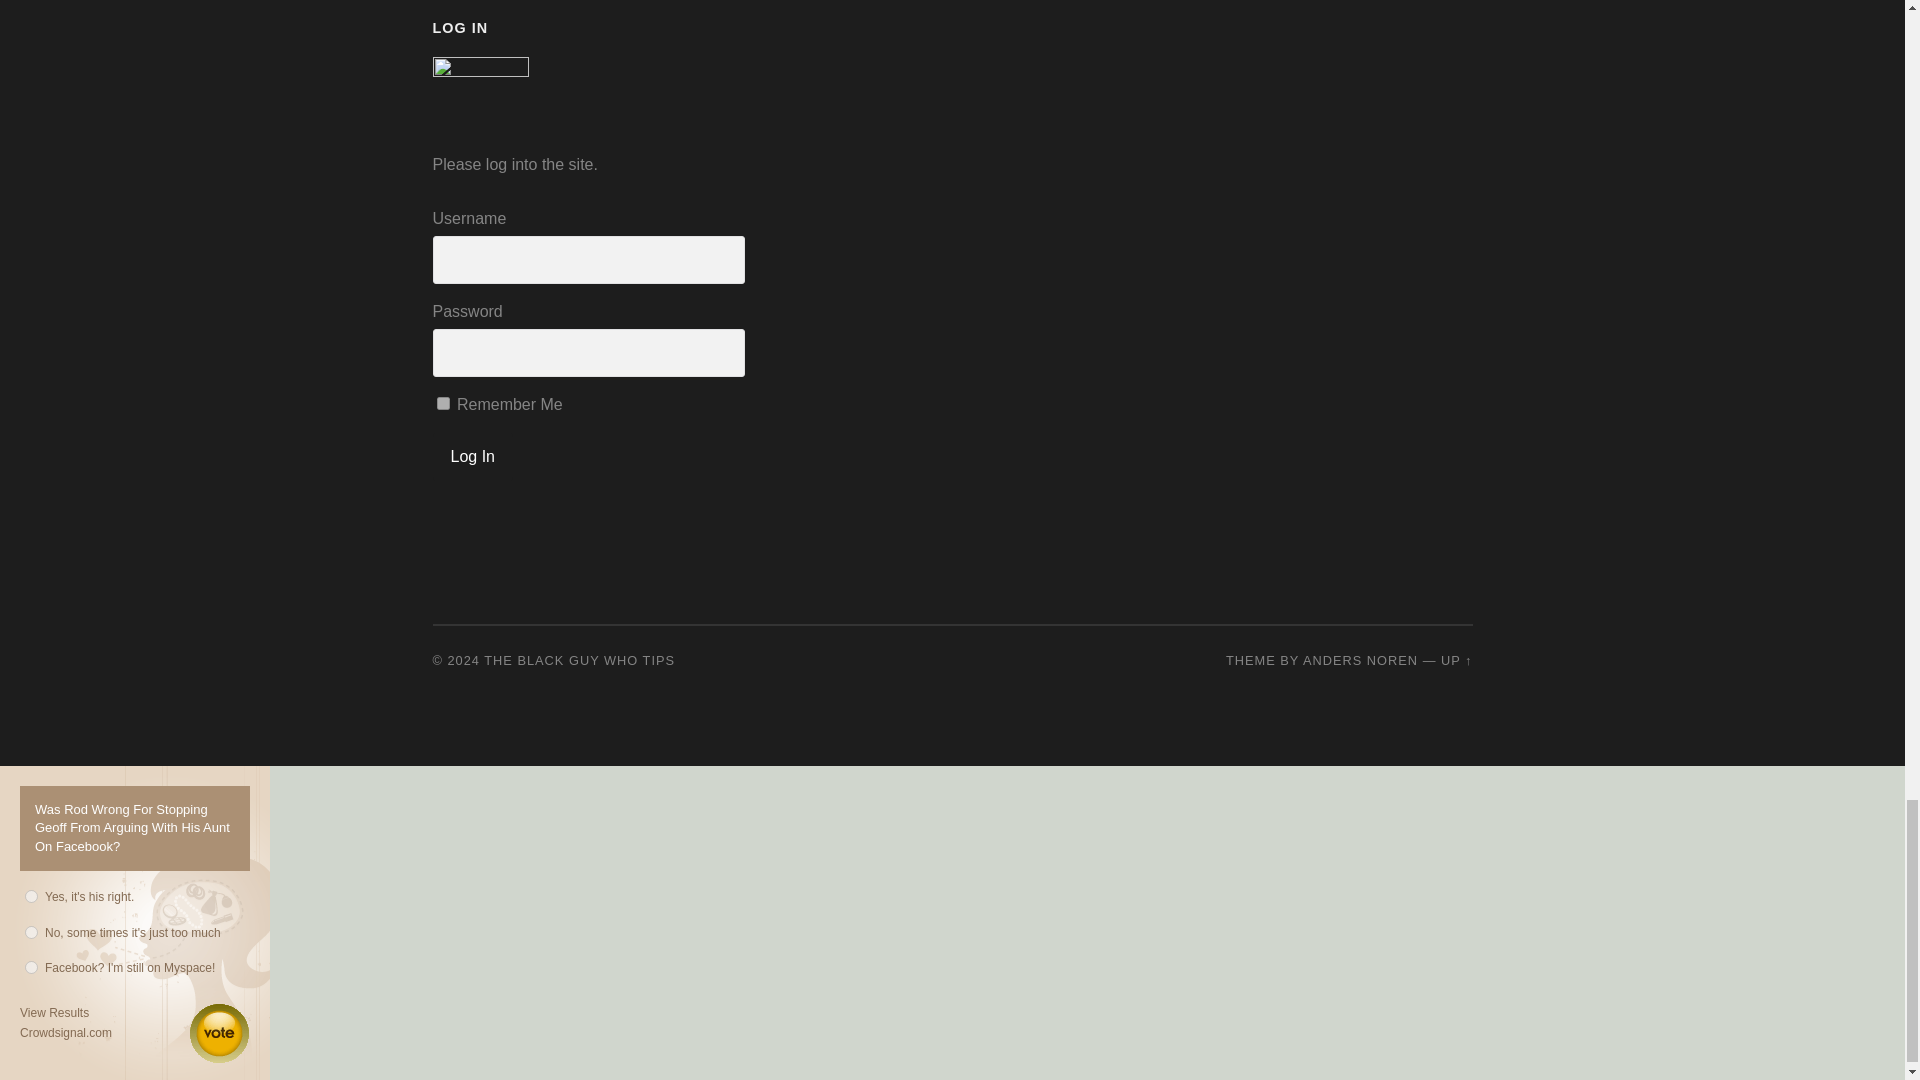 The height and width of the screenshot is (1080, 1920). I want to click on 24586994, so click(31, 896).